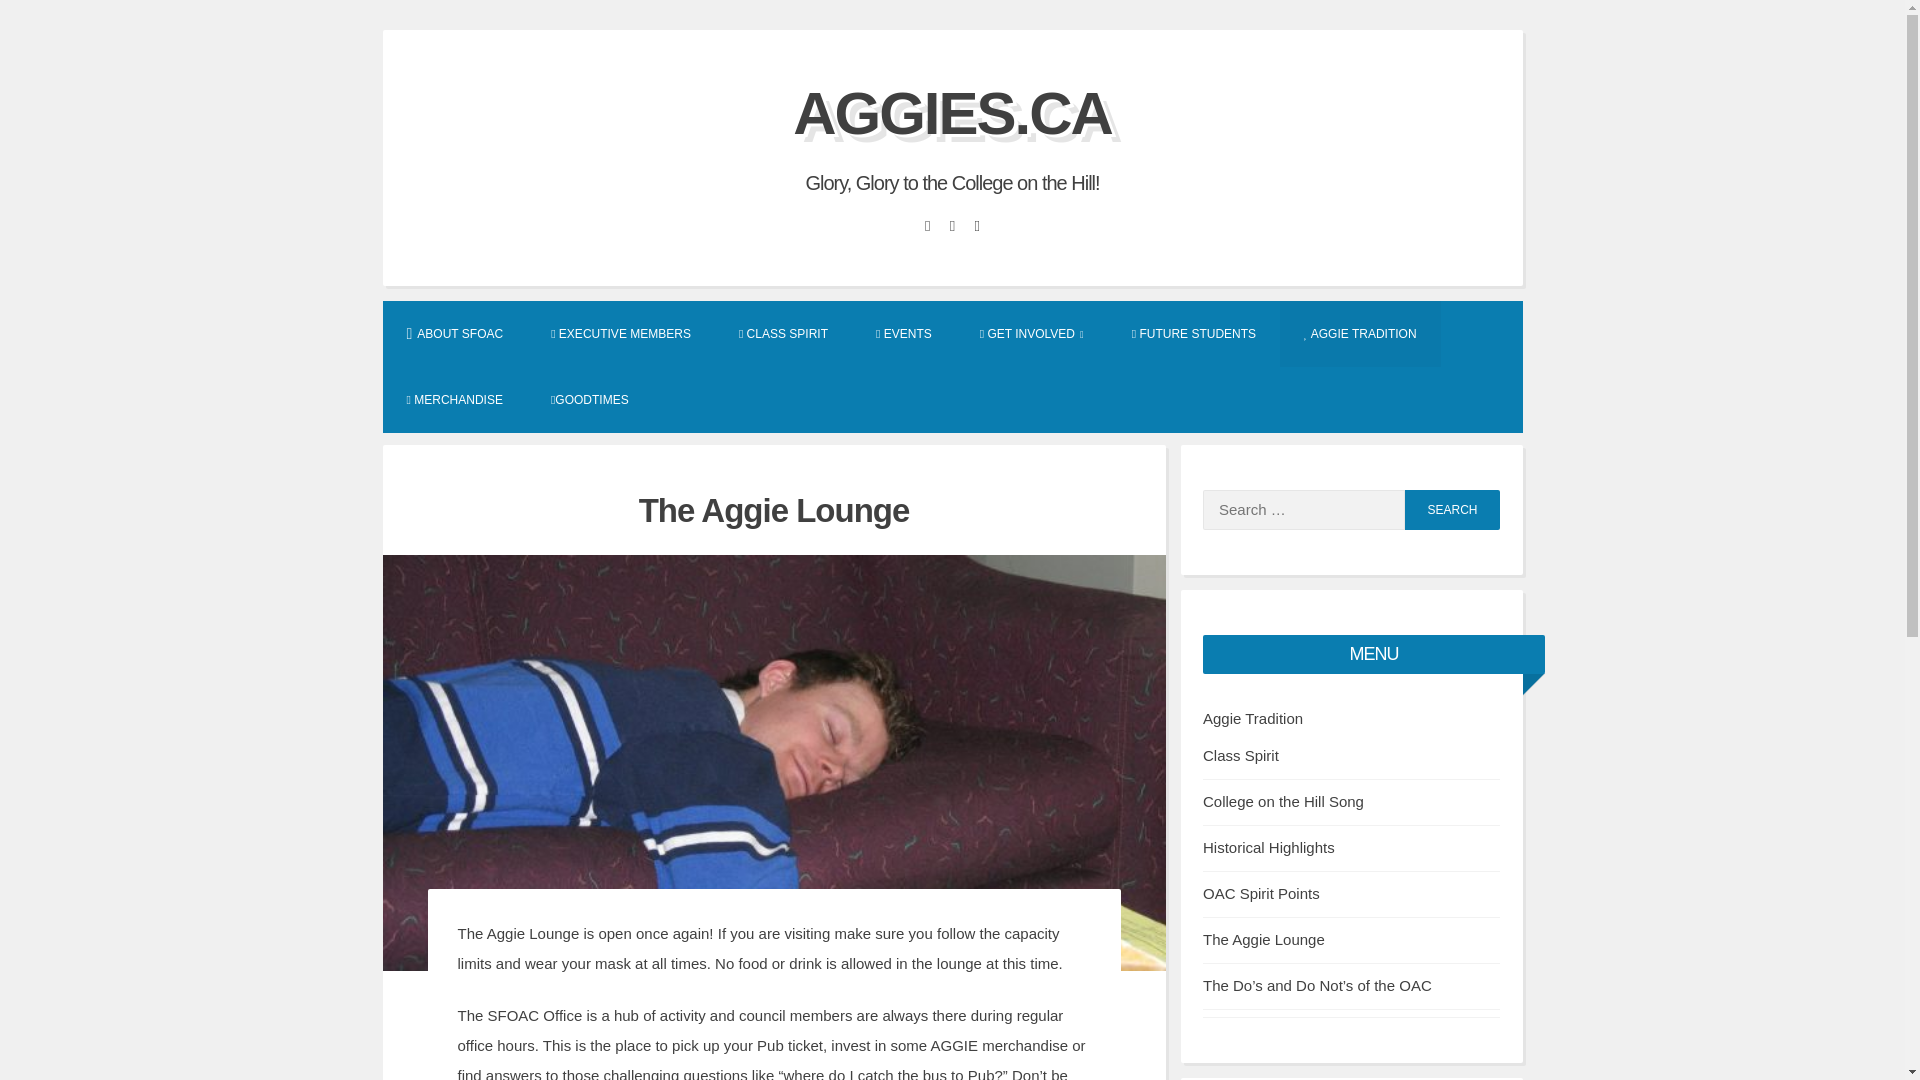 This screenshot has height=1080, width=1920. Describe the element at coordinates (1283, 801) in the screenshot. I see `College on the Hill Song` at that location.